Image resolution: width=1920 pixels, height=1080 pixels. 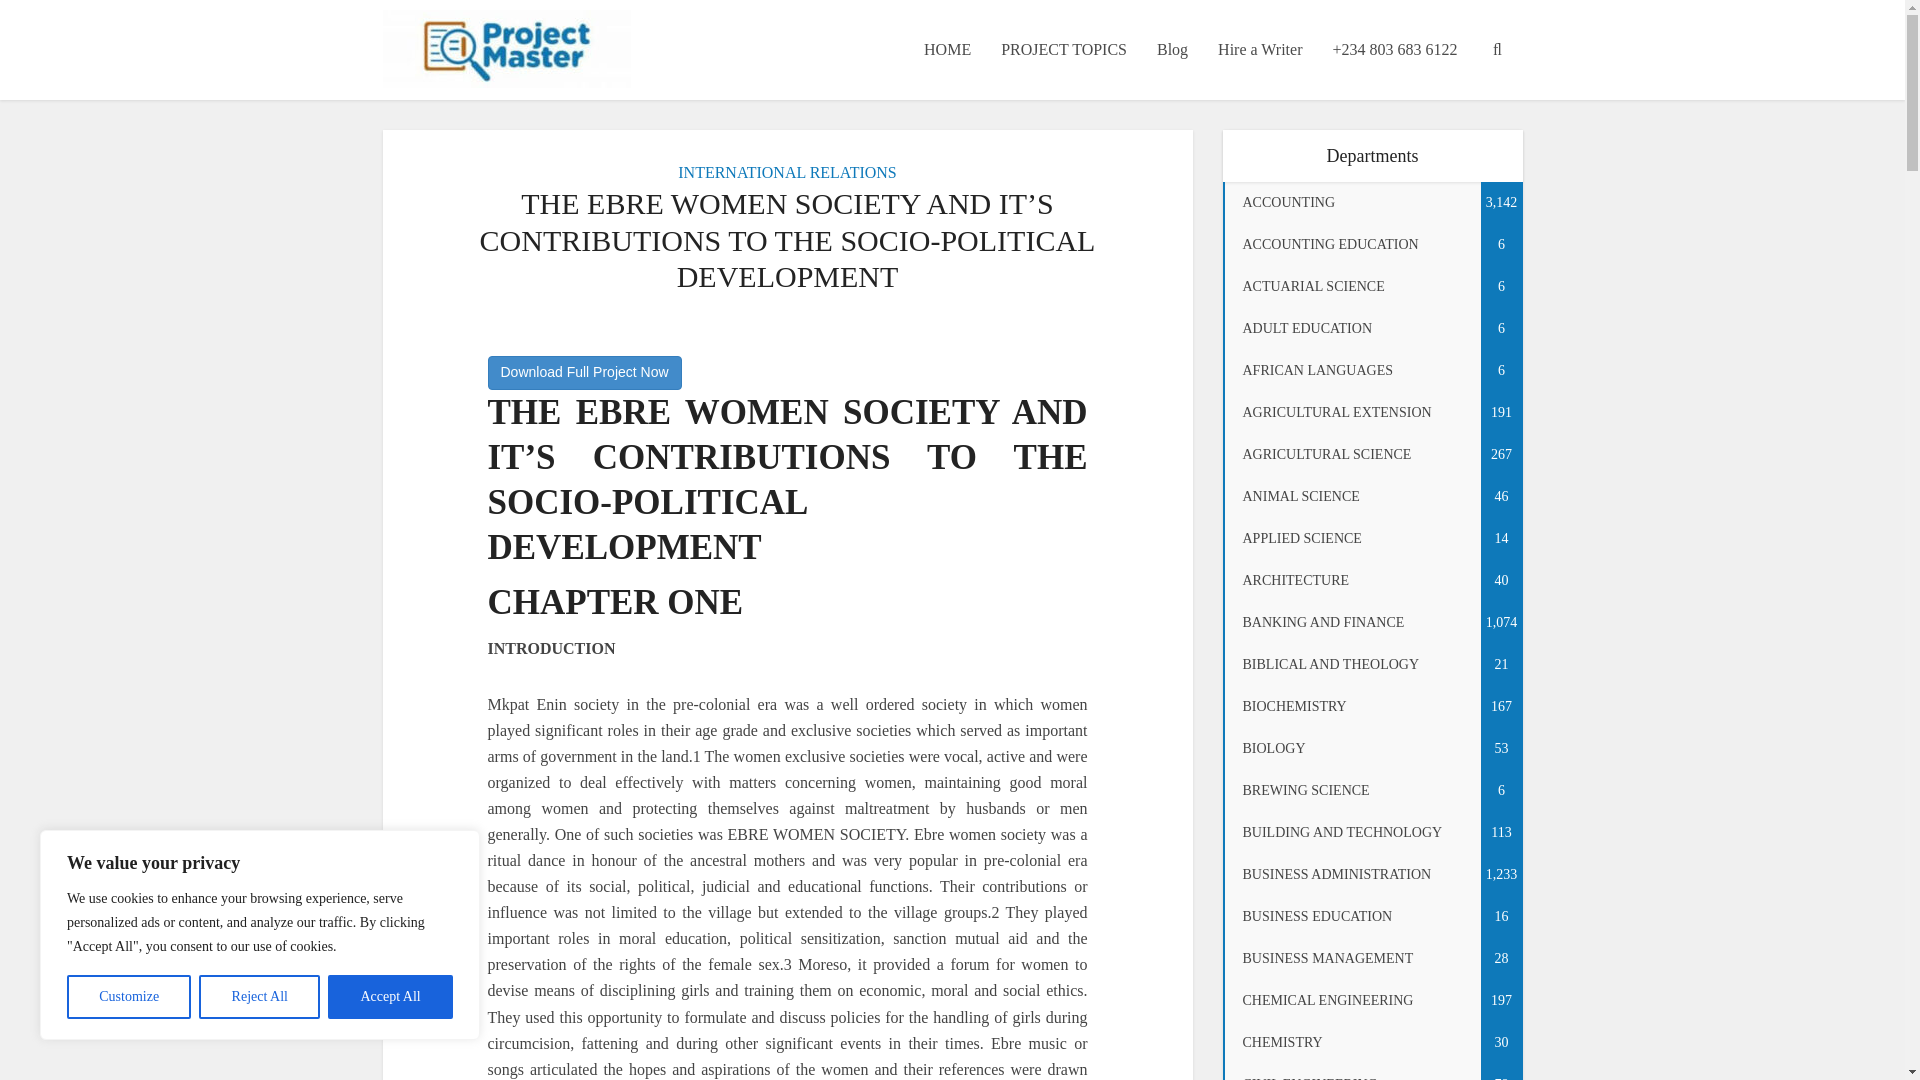 I want to click on Accept All, so click(x=390, y=997).